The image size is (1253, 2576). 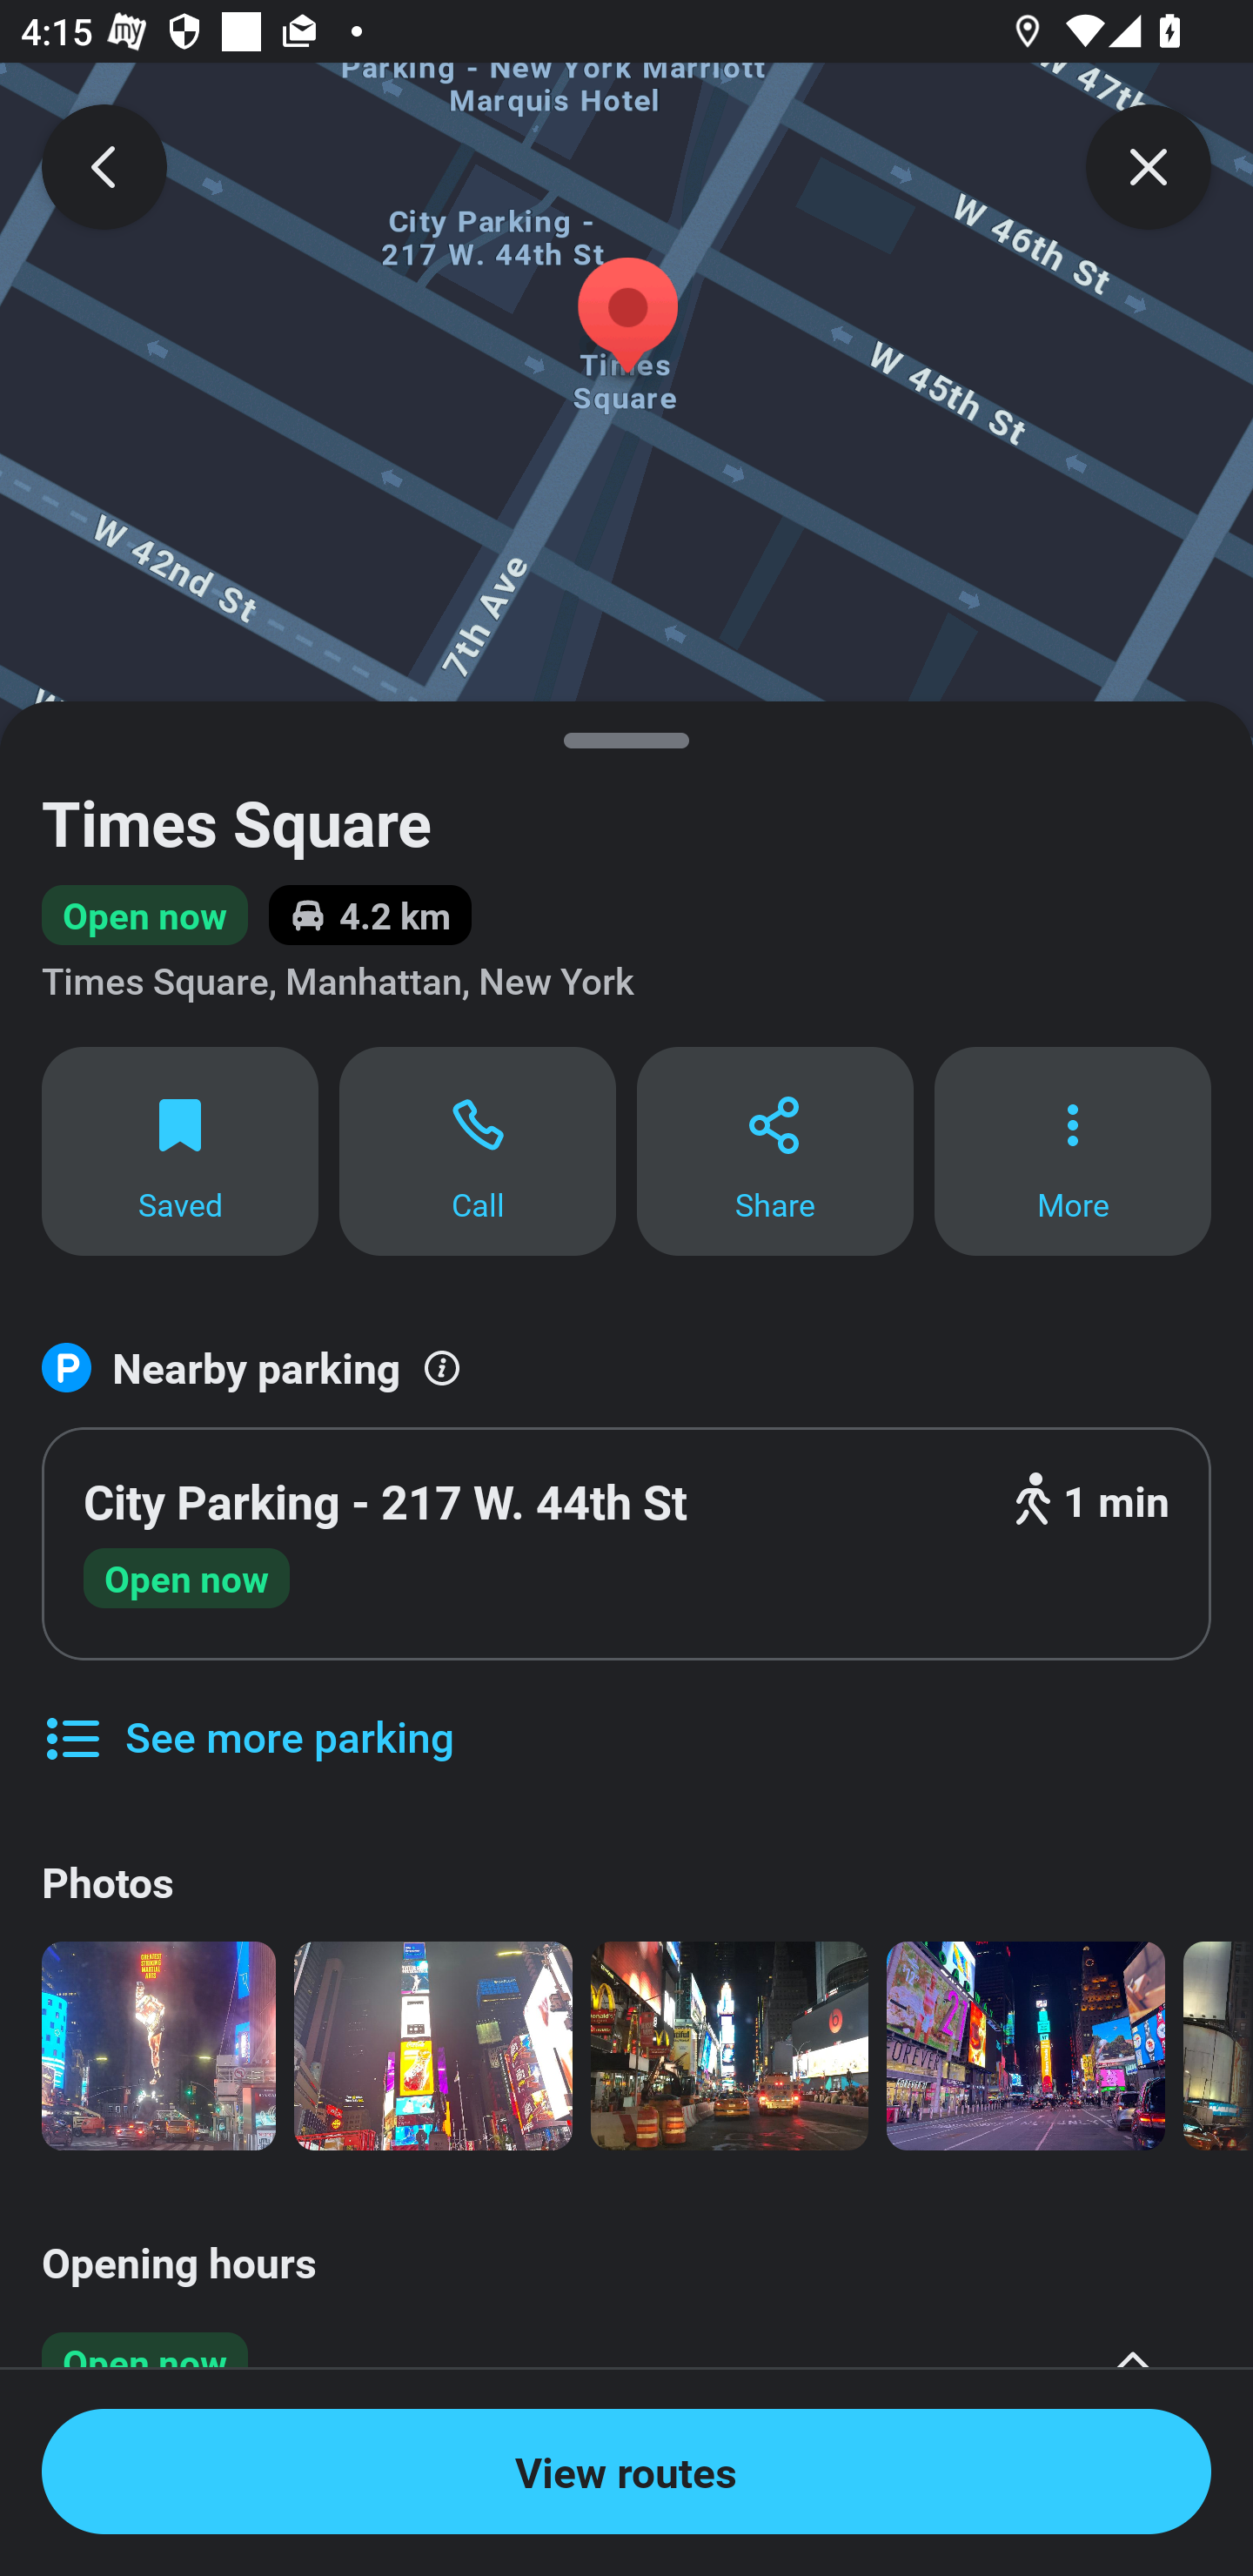 I want to click on Saved, so click(x=179, y=1150).